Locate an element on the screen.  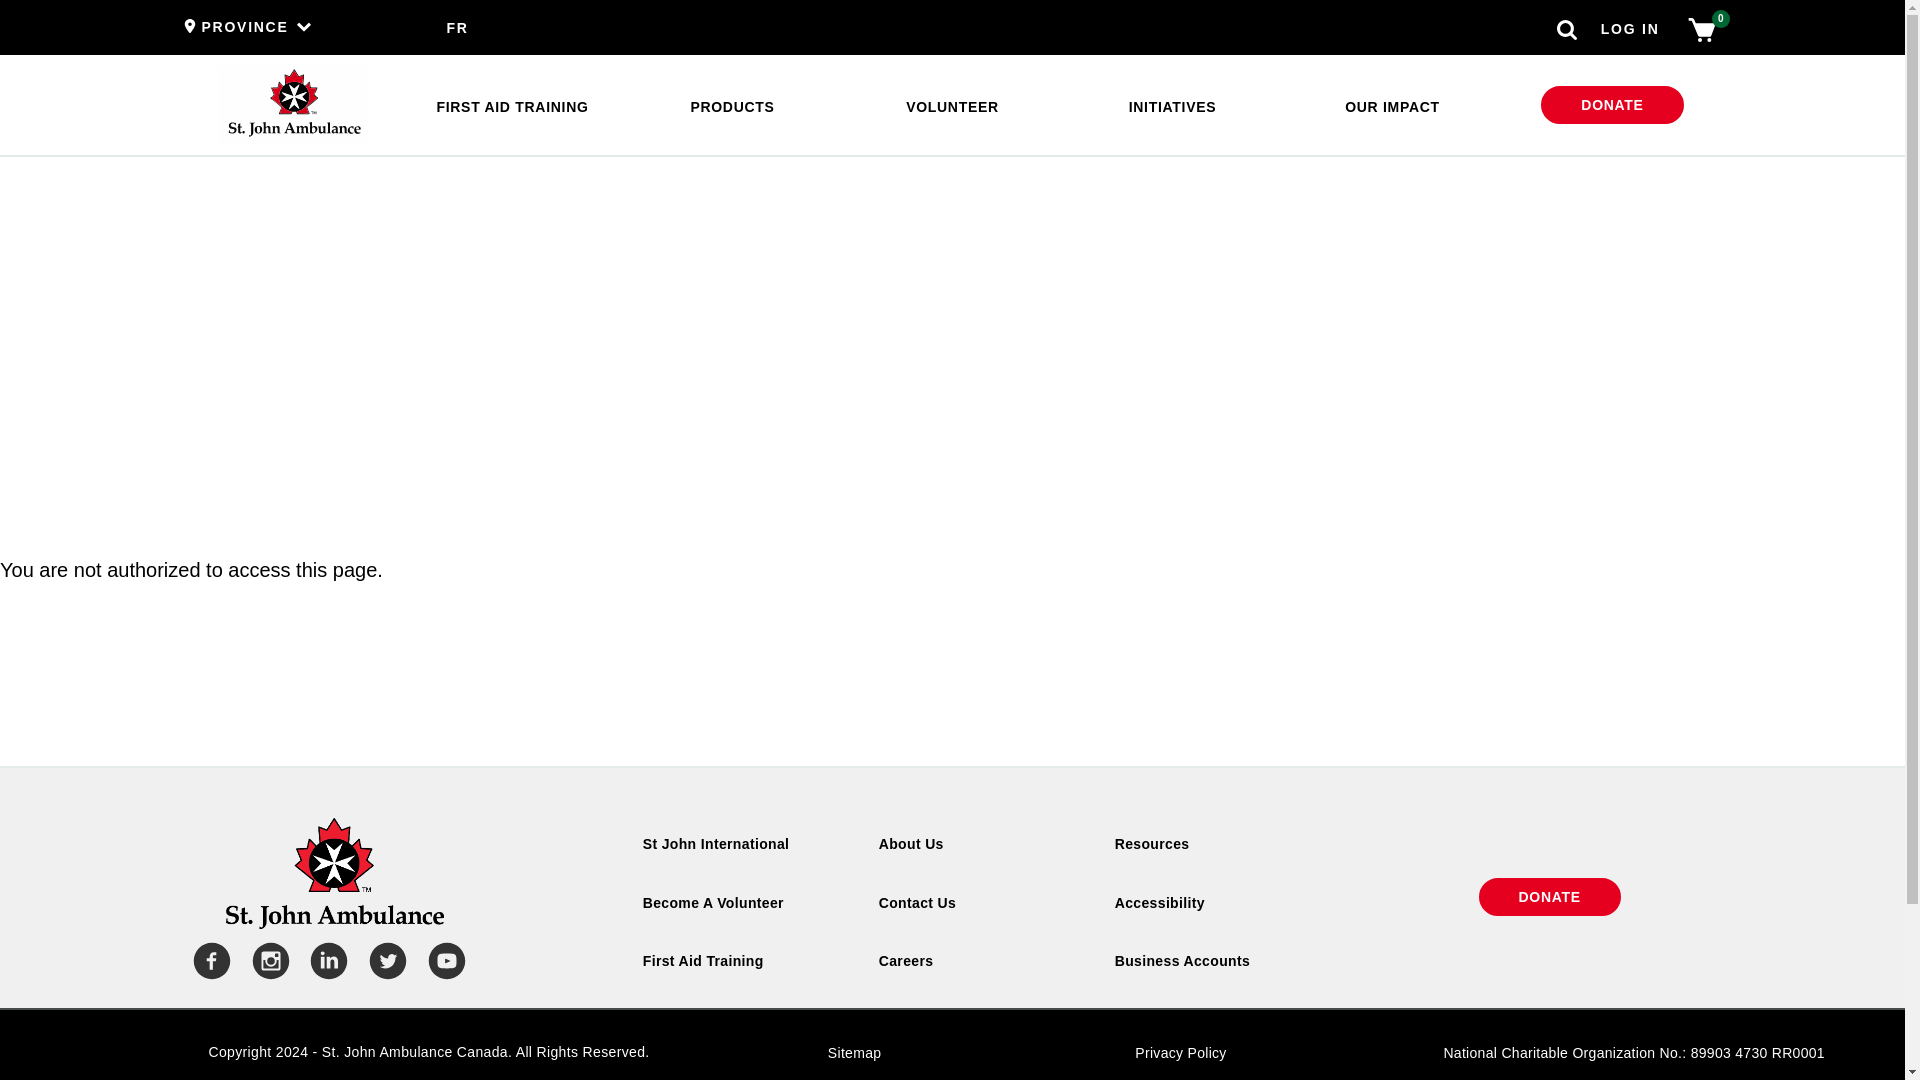
PRODUCTS is located at coordinates (731, 108).